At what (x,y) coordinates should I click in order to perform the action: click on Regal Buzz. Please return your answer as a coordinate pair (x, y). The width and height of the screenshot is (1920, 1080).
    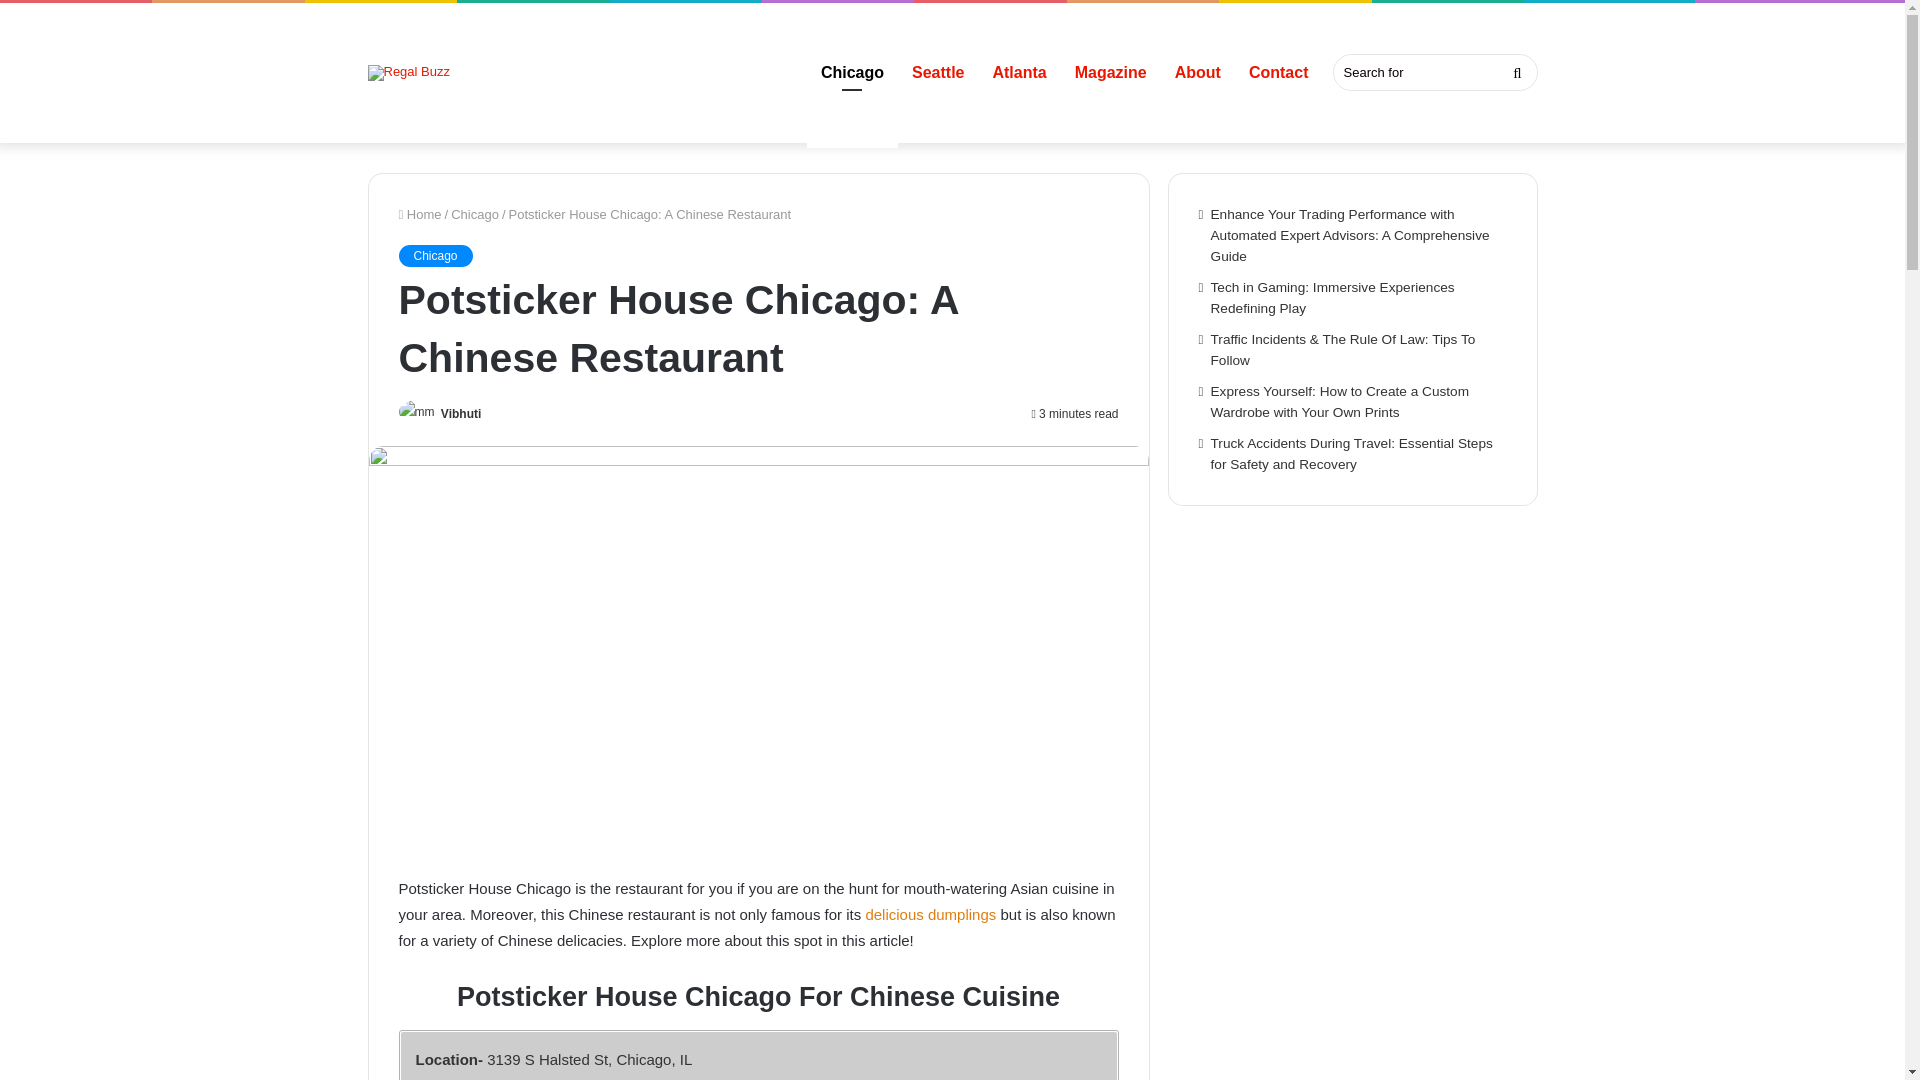
    Looking at the image, I should click on (408, 72).